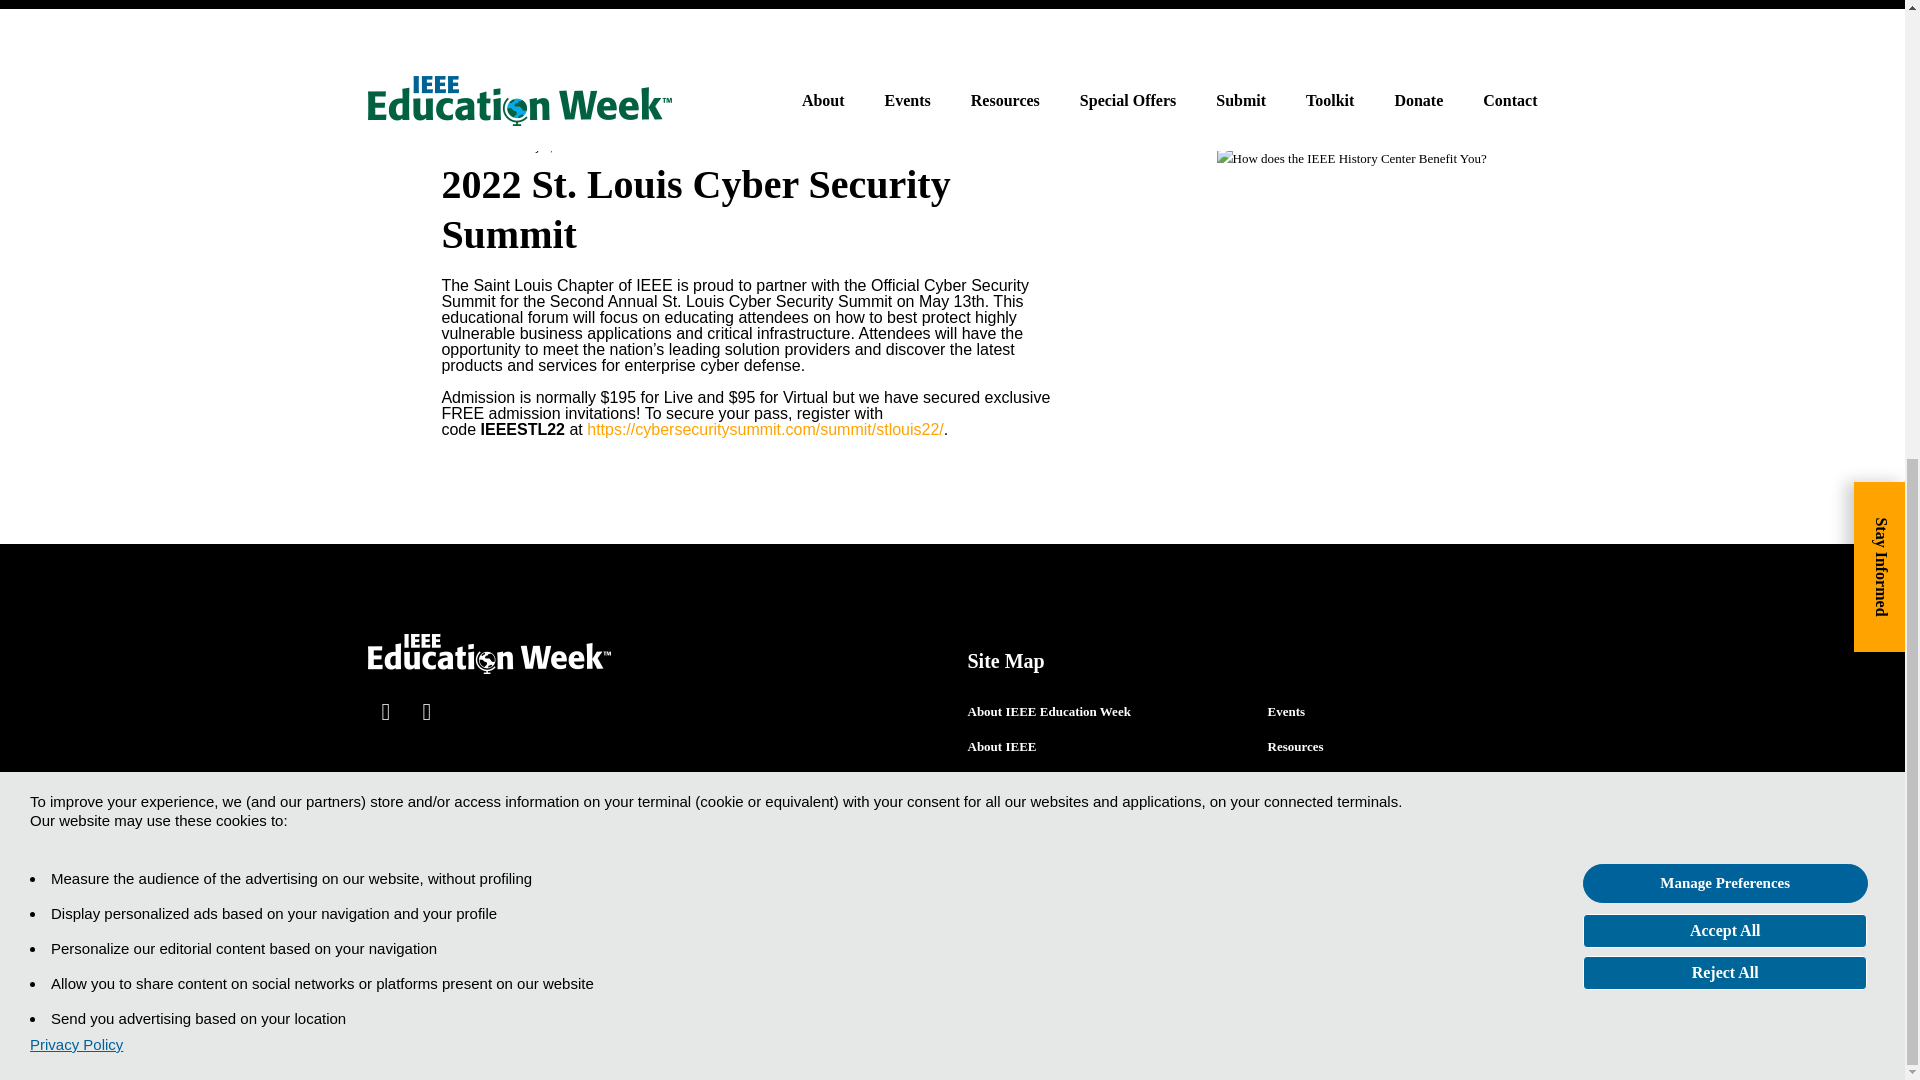 The height and width of the screenshot is (1080, 1920). I want to click on IEEE Education Week Partners, so click(1056, 782).